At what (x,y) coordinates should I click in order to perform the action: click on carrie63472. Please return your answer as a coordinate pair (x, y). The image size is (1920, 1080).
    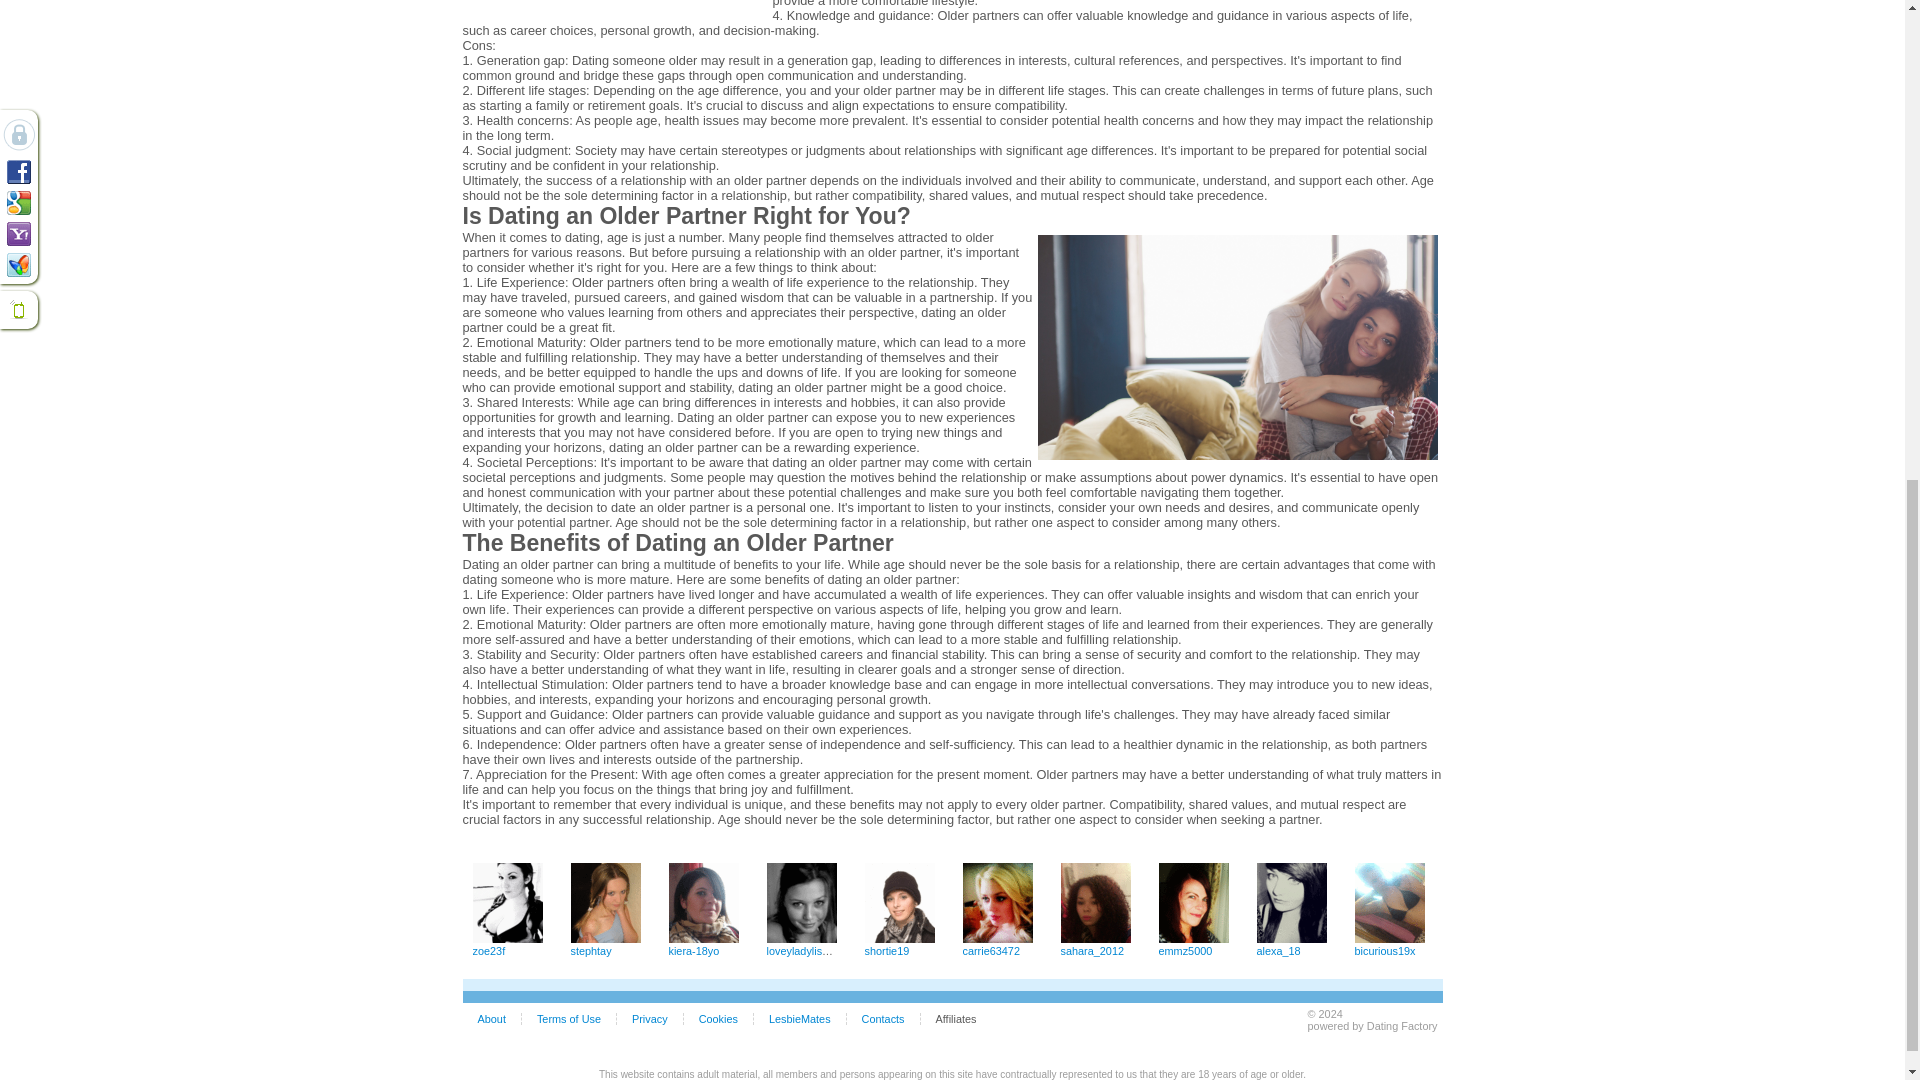
    Looking at the image, I should click on (996, 939).